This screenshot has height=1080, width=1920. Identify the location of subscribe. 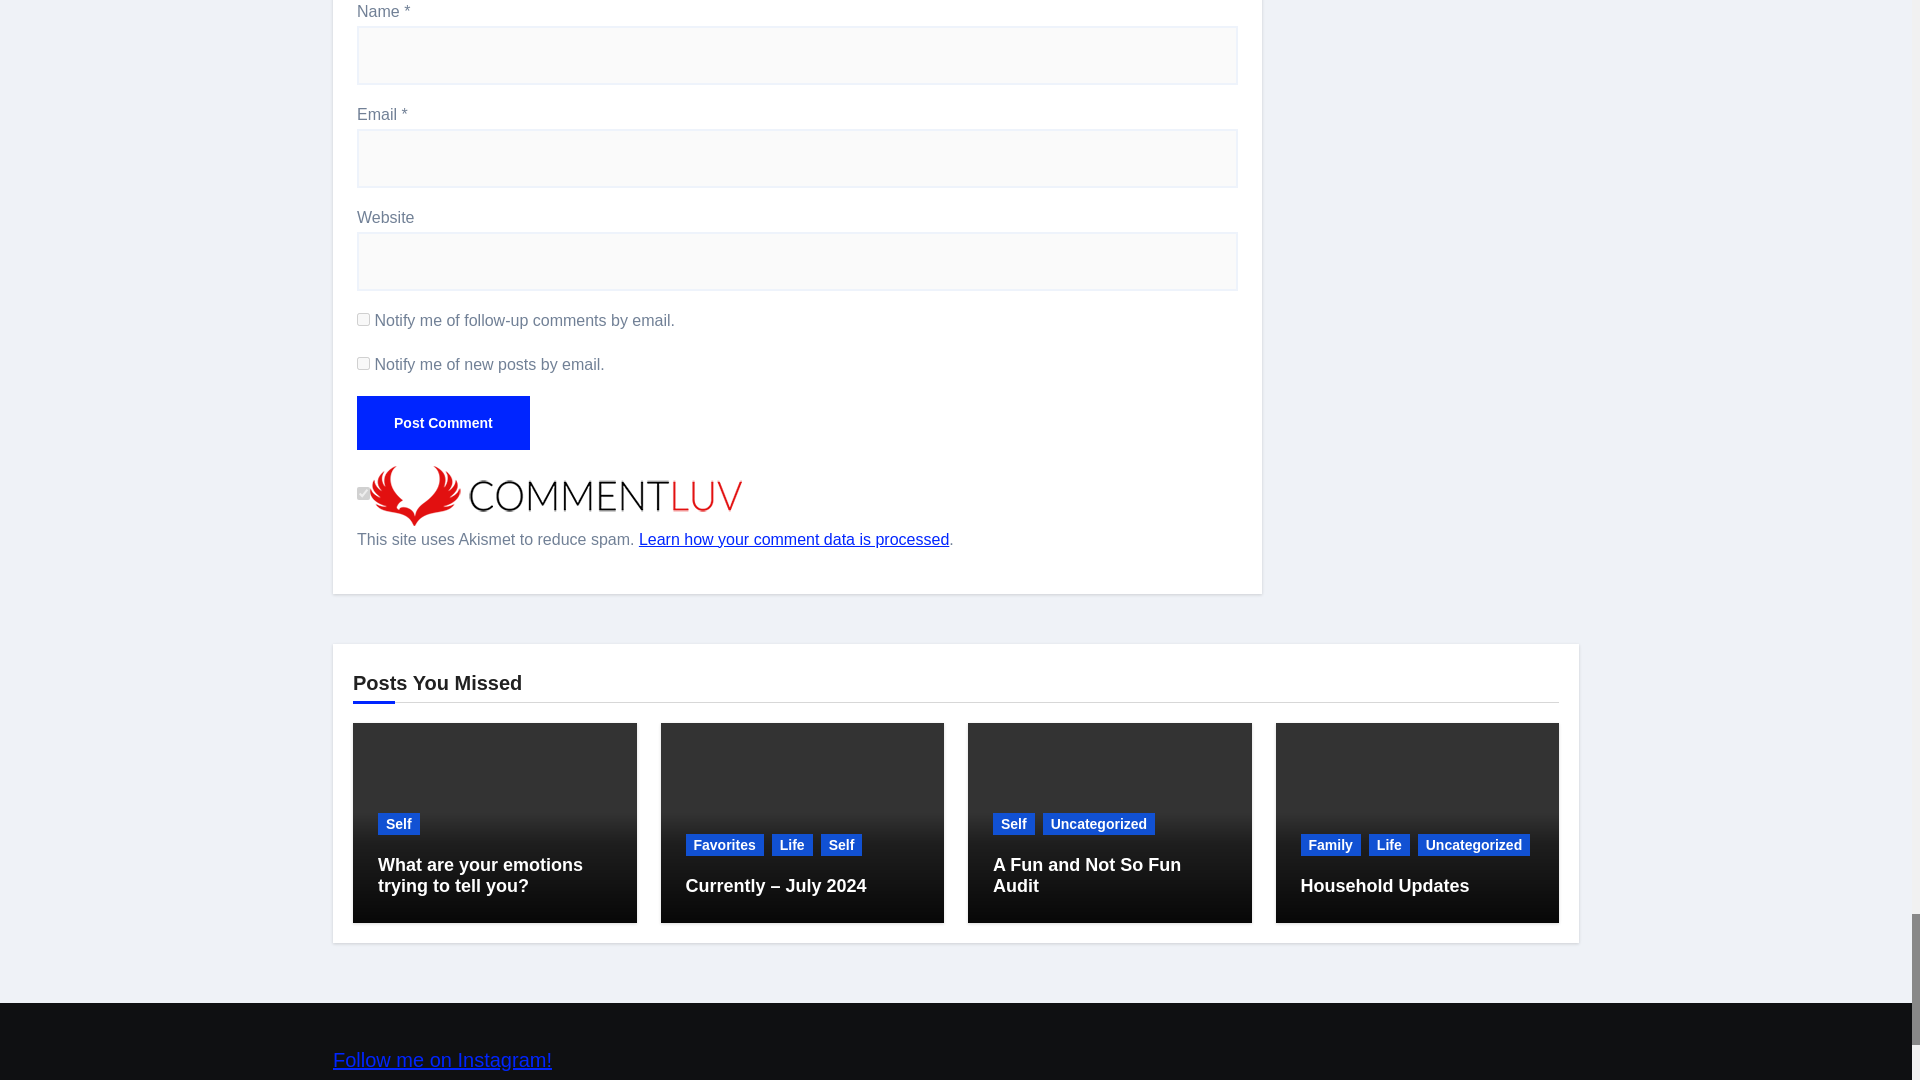
(364, 364).